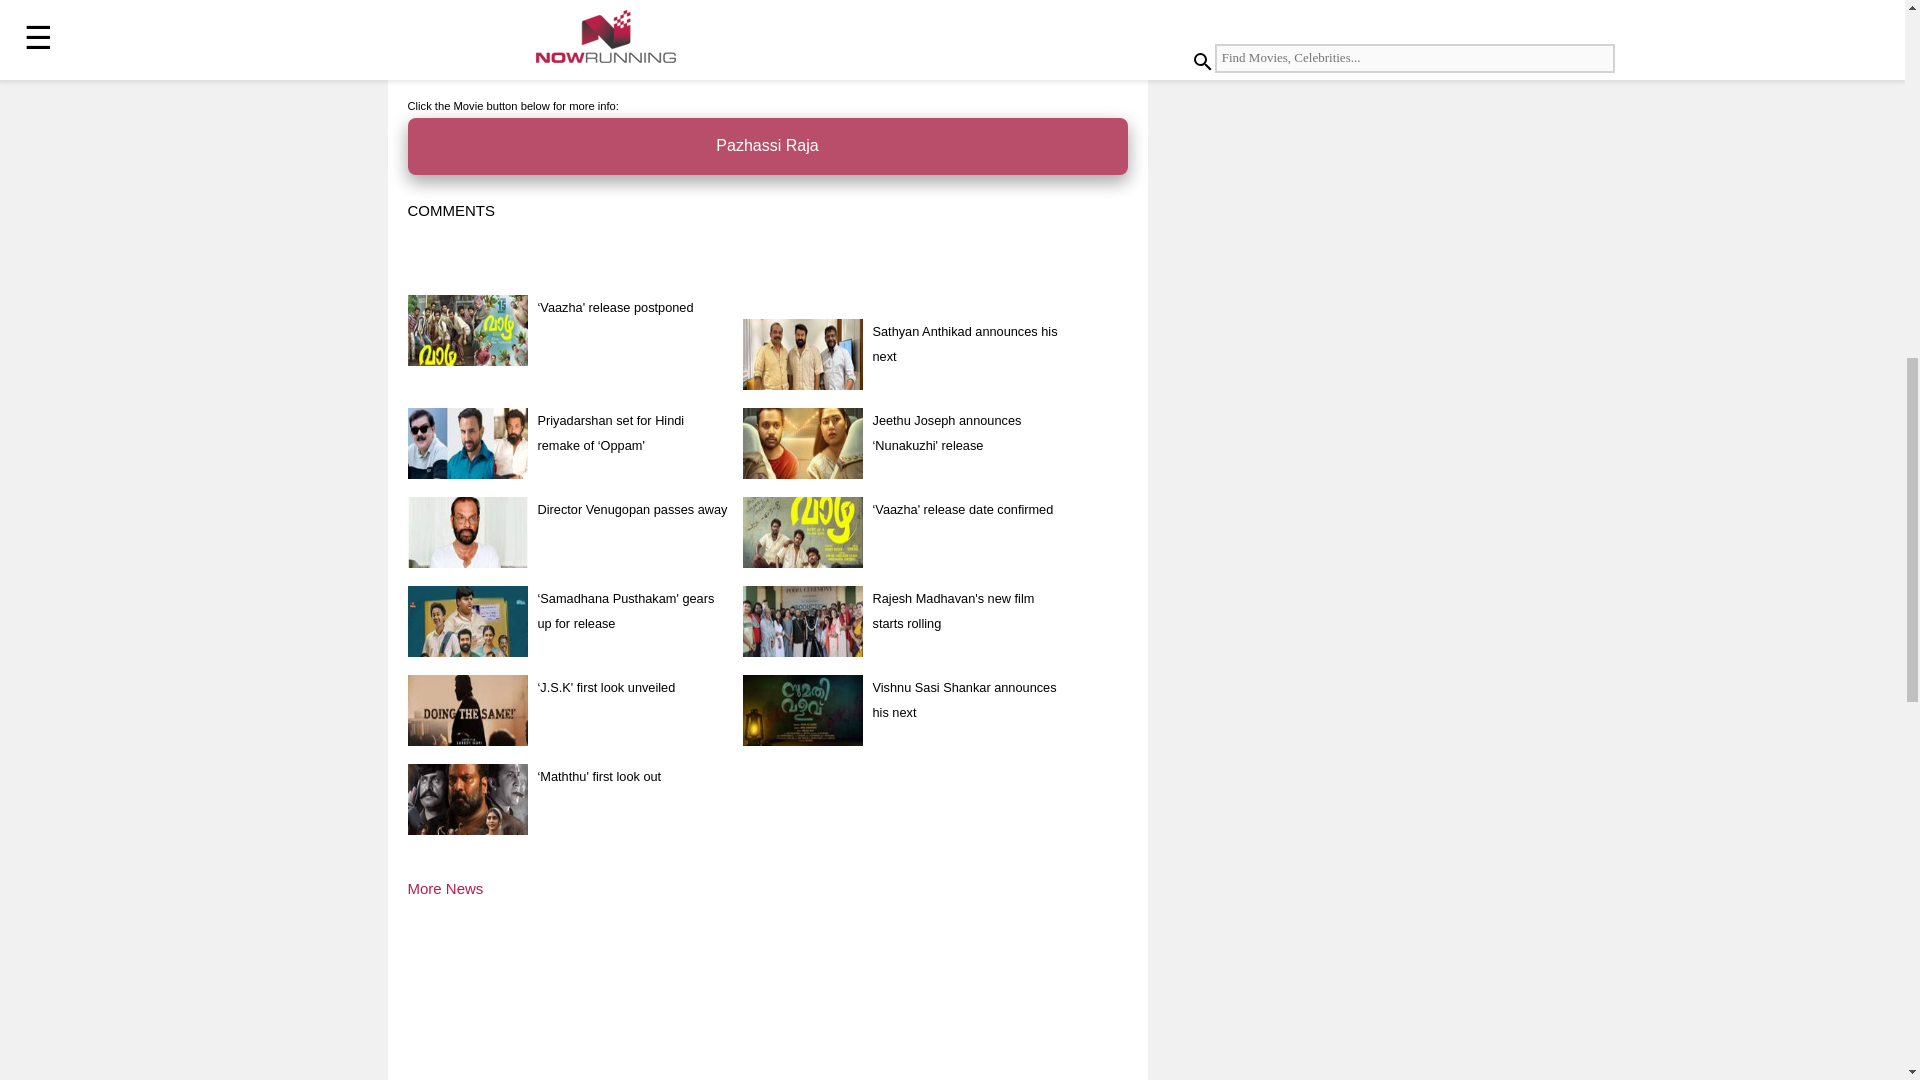  What do you see at coordinates (964, 700) in the screenshot?
I see `Vishnu Sasi Shankar announces his next` at bounding box center [964, 700].